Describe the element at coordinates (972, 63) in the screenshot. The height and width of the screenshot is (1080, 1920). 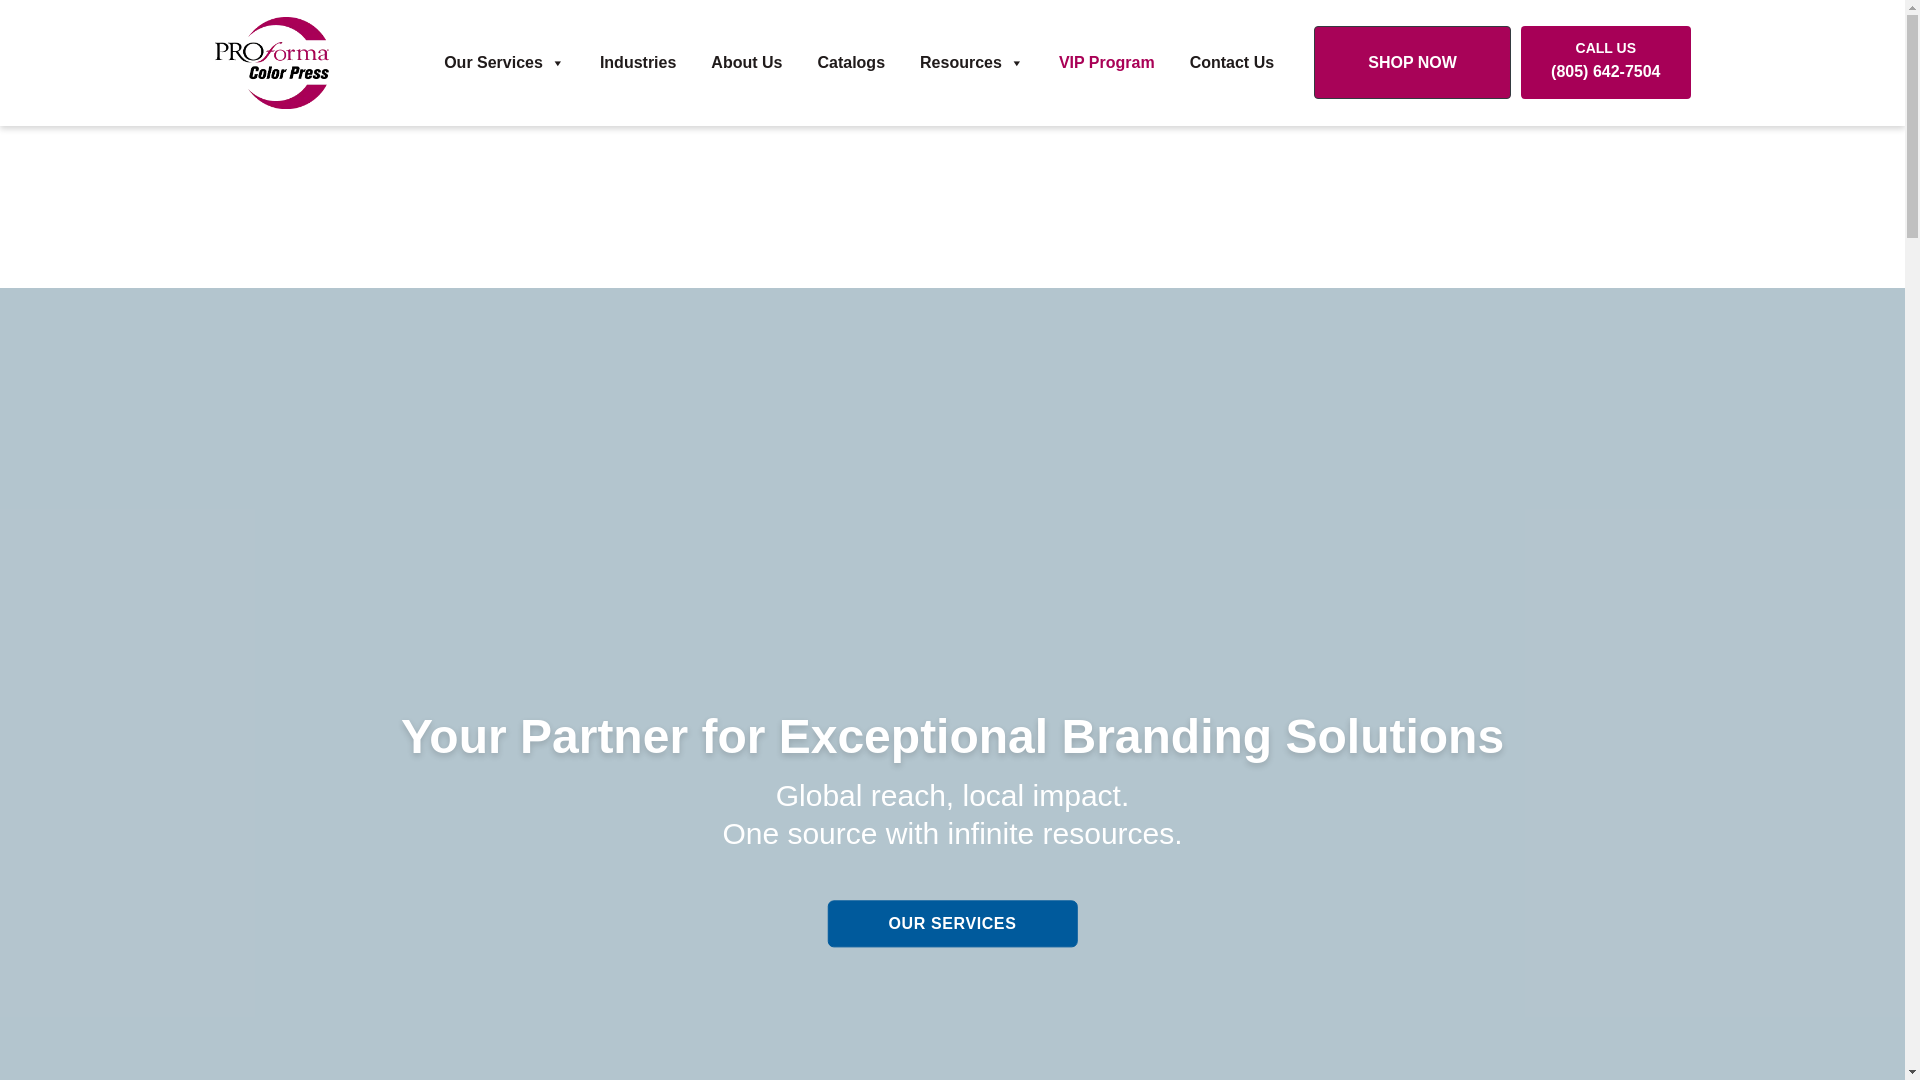
I see `Resources` at that location.